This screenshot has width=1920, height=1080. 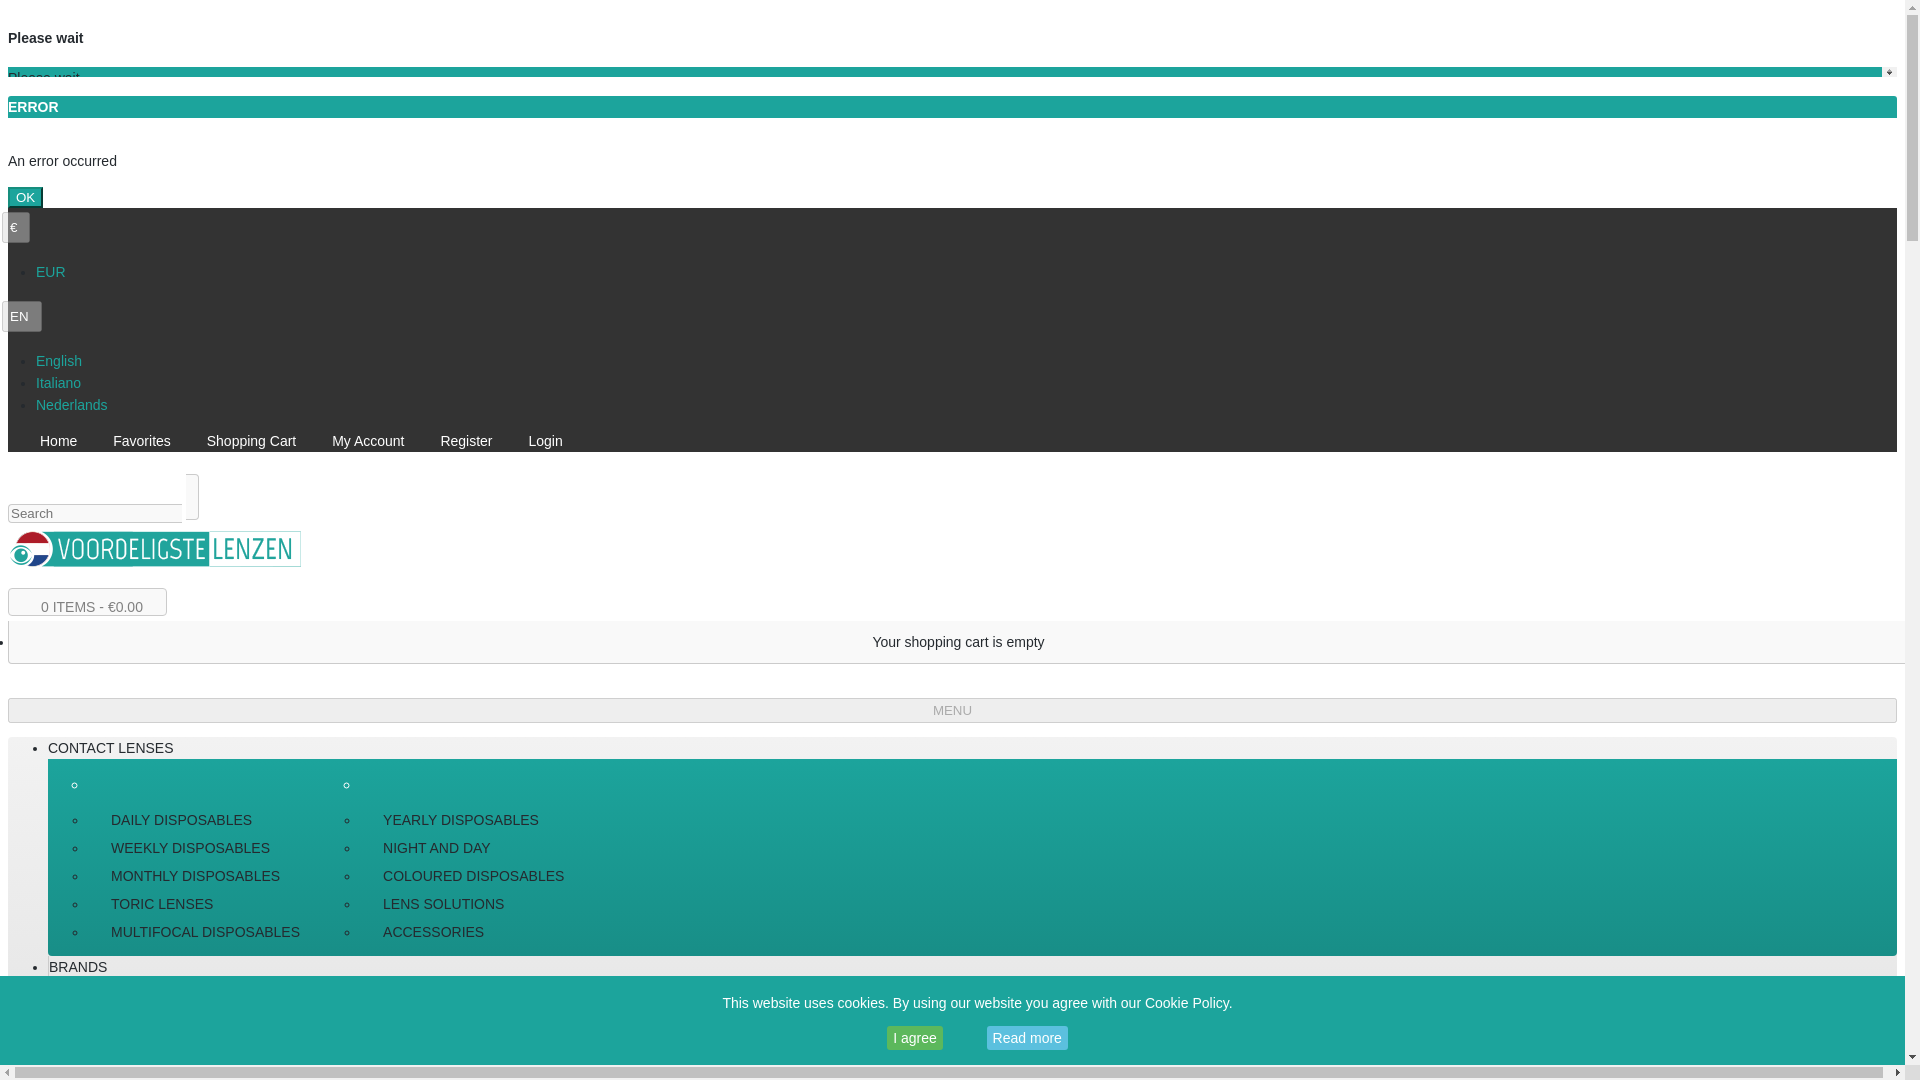 What do you see at coordinates (22, 316) in the screenshot?
I see `EN` at bounding box center [22, 316].